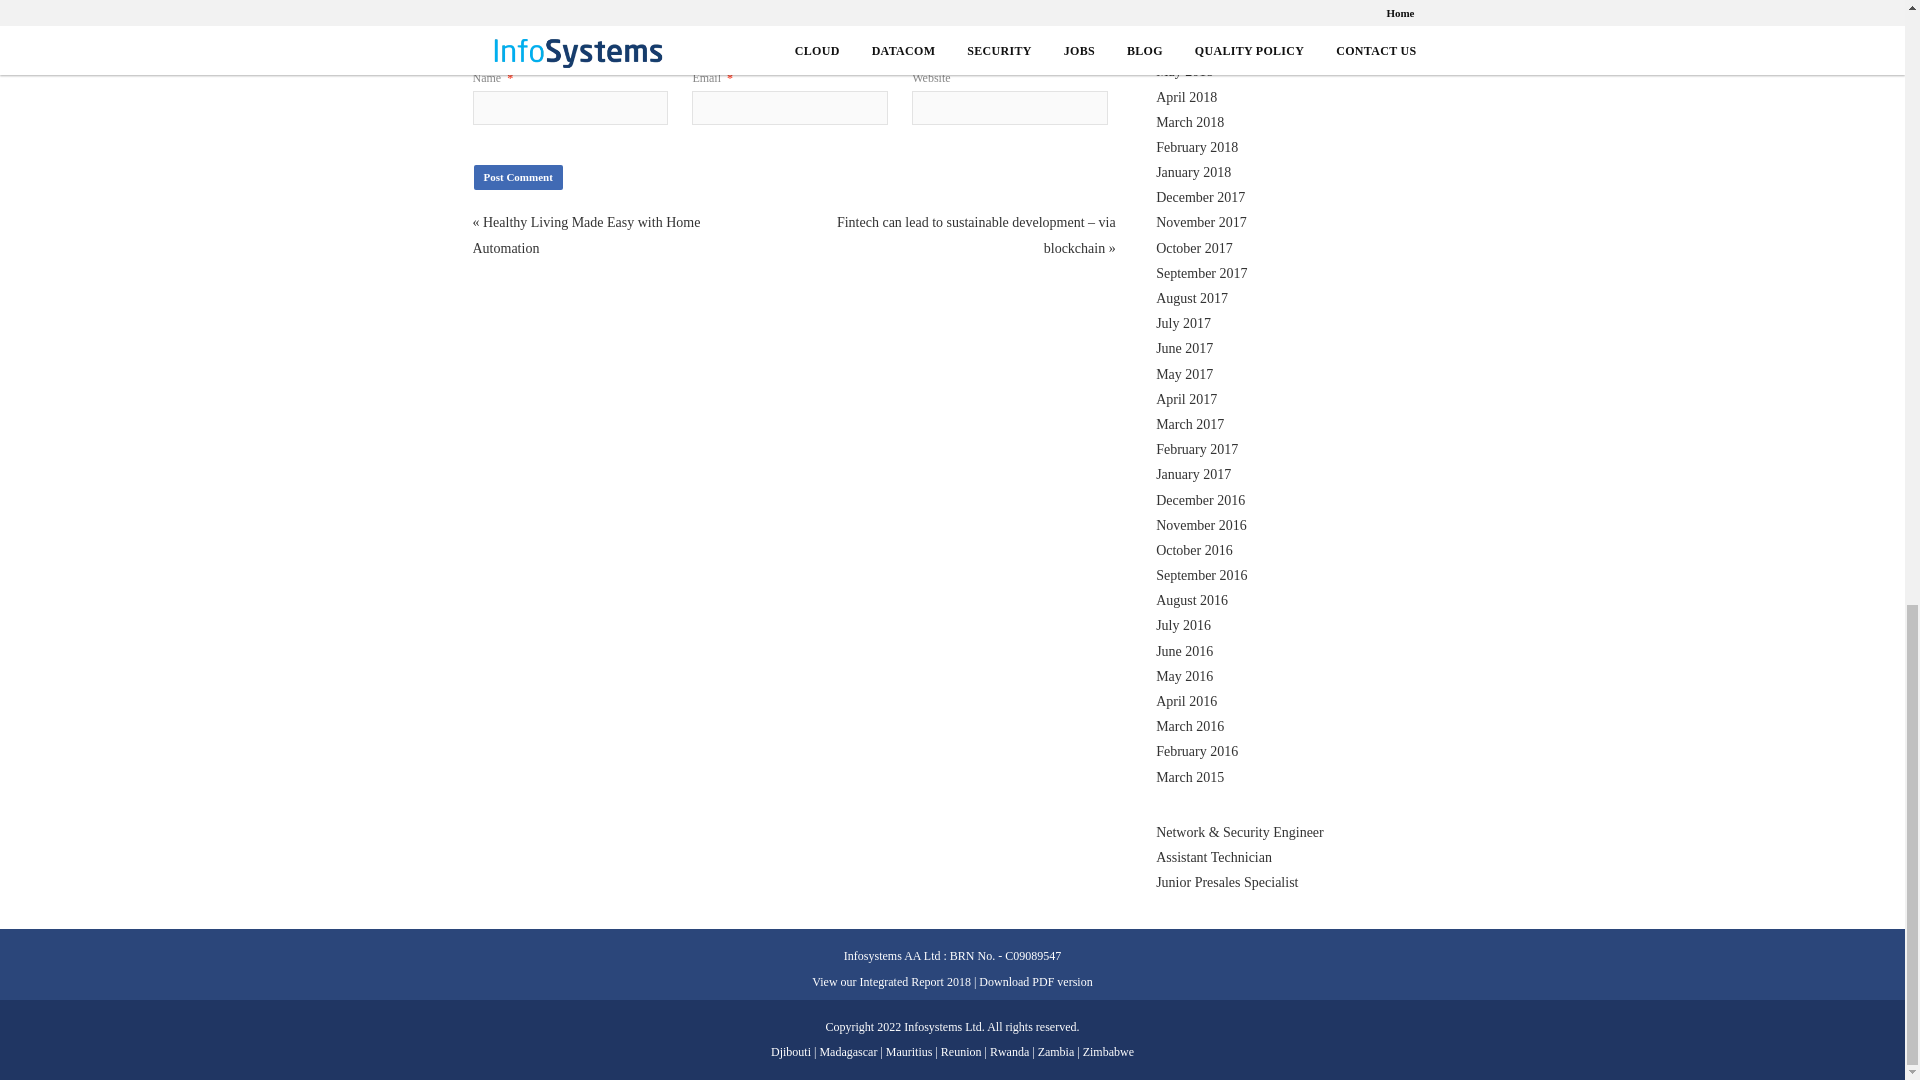  What do you see at coordinates (586, 234) in the screenshot?
I see `Healthy Living Made Easy with Home Automation` at bounding box center [586, 234].